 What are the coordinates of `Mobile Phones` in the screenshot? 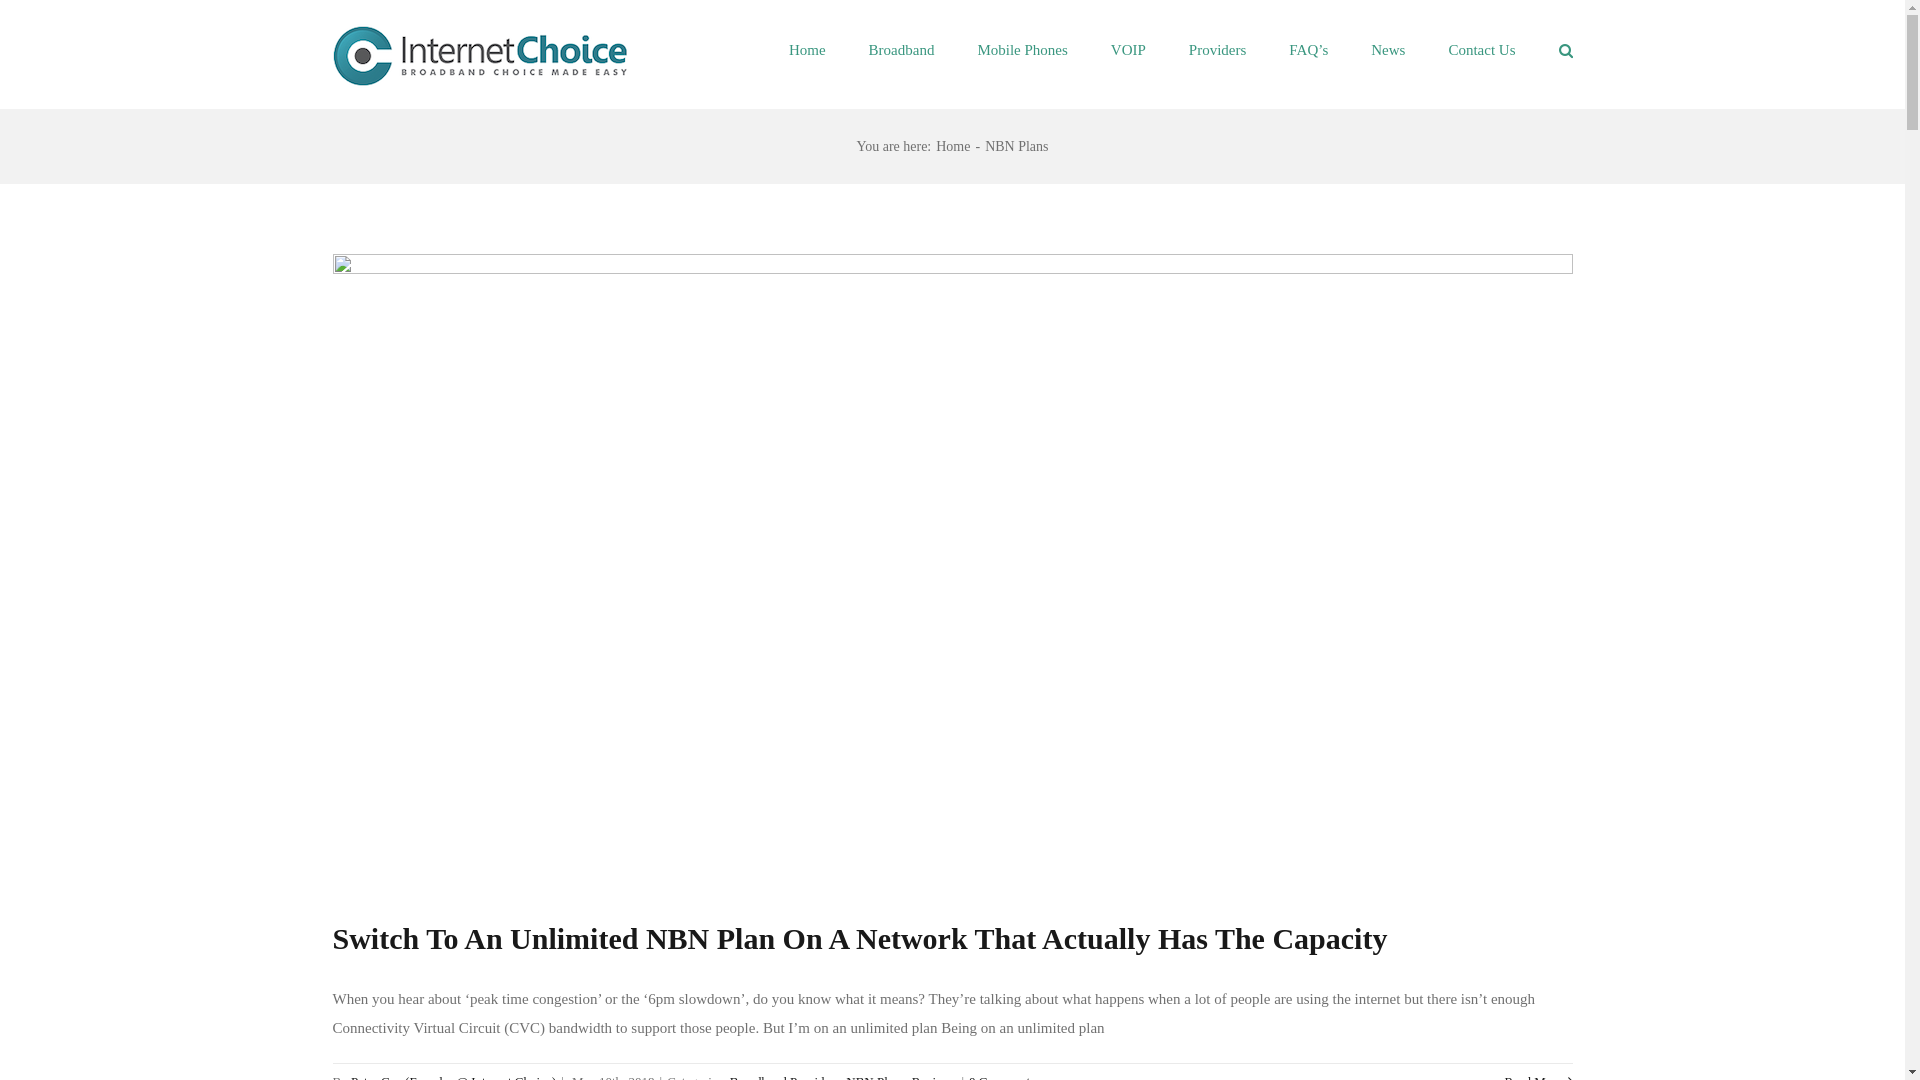 It's located at (1022, 48).